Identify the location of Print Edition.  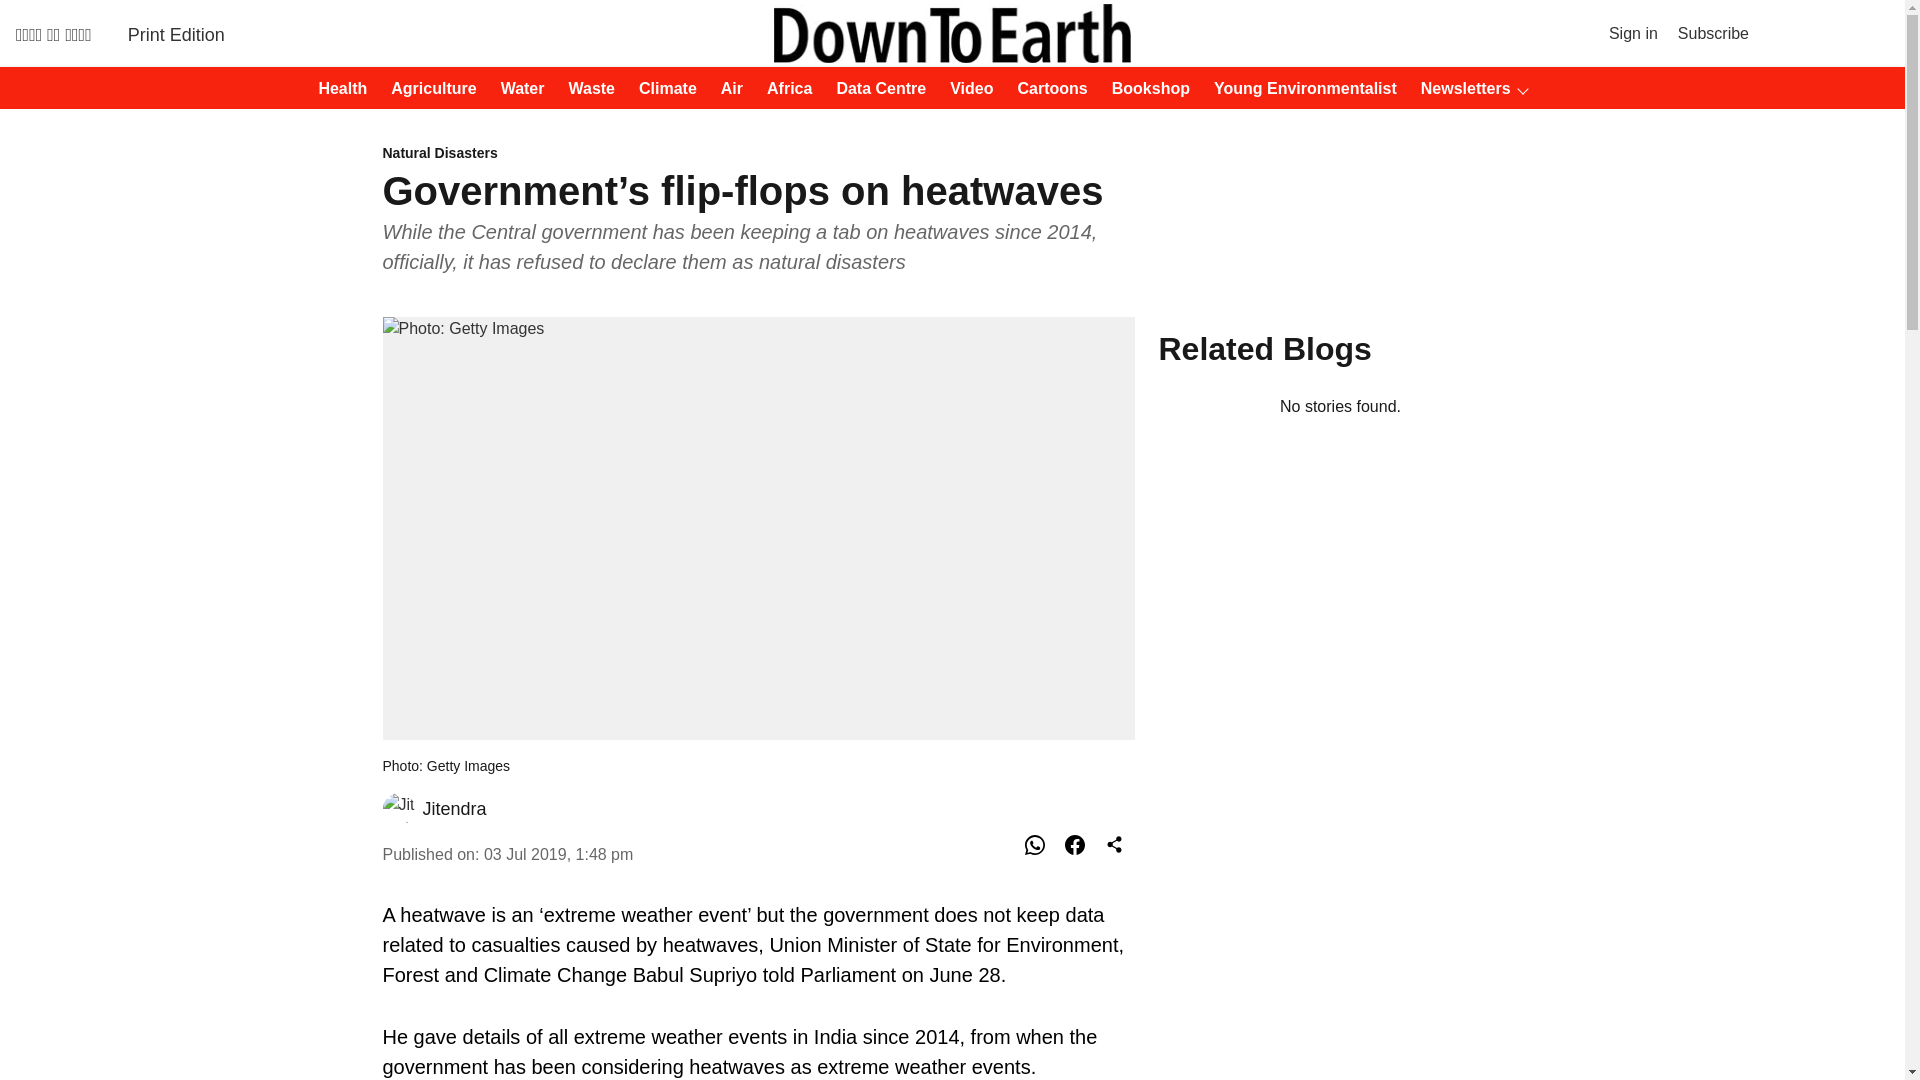
(176, 34).